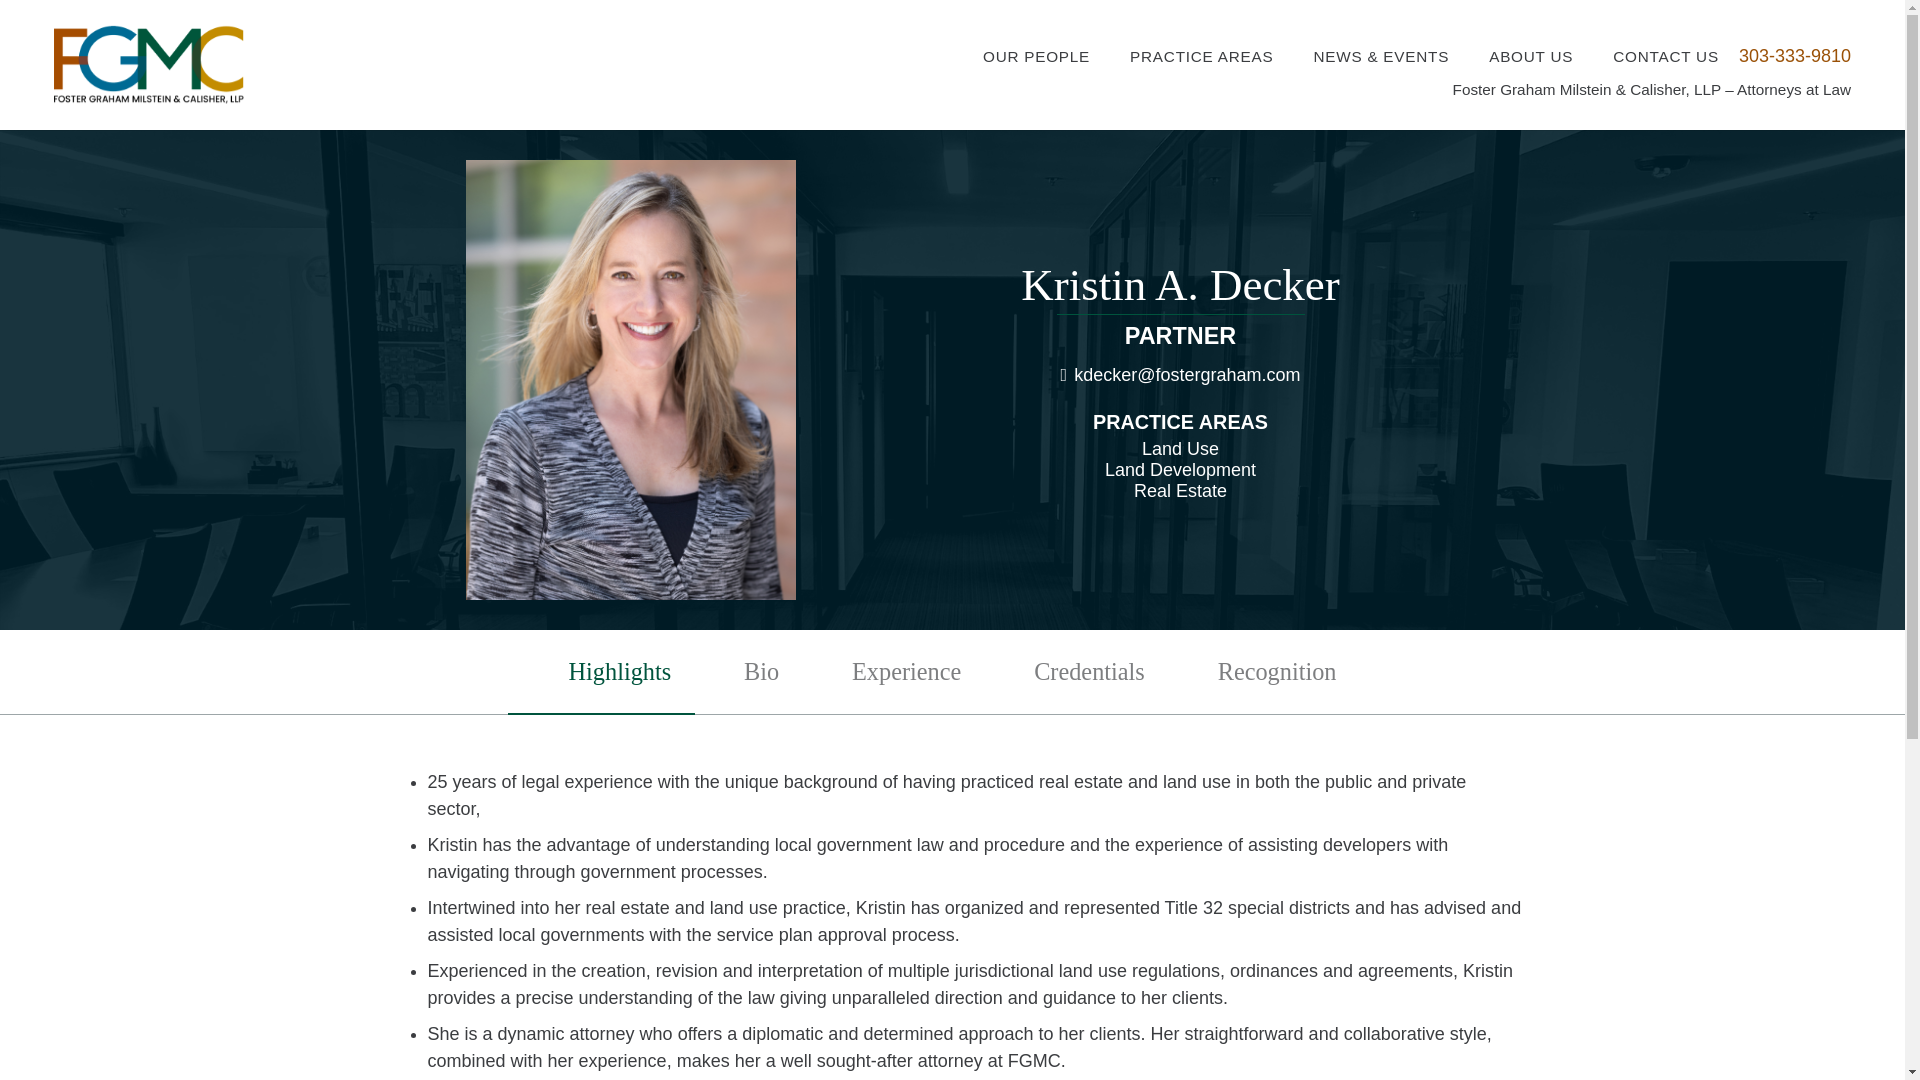 The image size is (1920, 1080). I want to click on 303-333-9810, so click(1794, 56).